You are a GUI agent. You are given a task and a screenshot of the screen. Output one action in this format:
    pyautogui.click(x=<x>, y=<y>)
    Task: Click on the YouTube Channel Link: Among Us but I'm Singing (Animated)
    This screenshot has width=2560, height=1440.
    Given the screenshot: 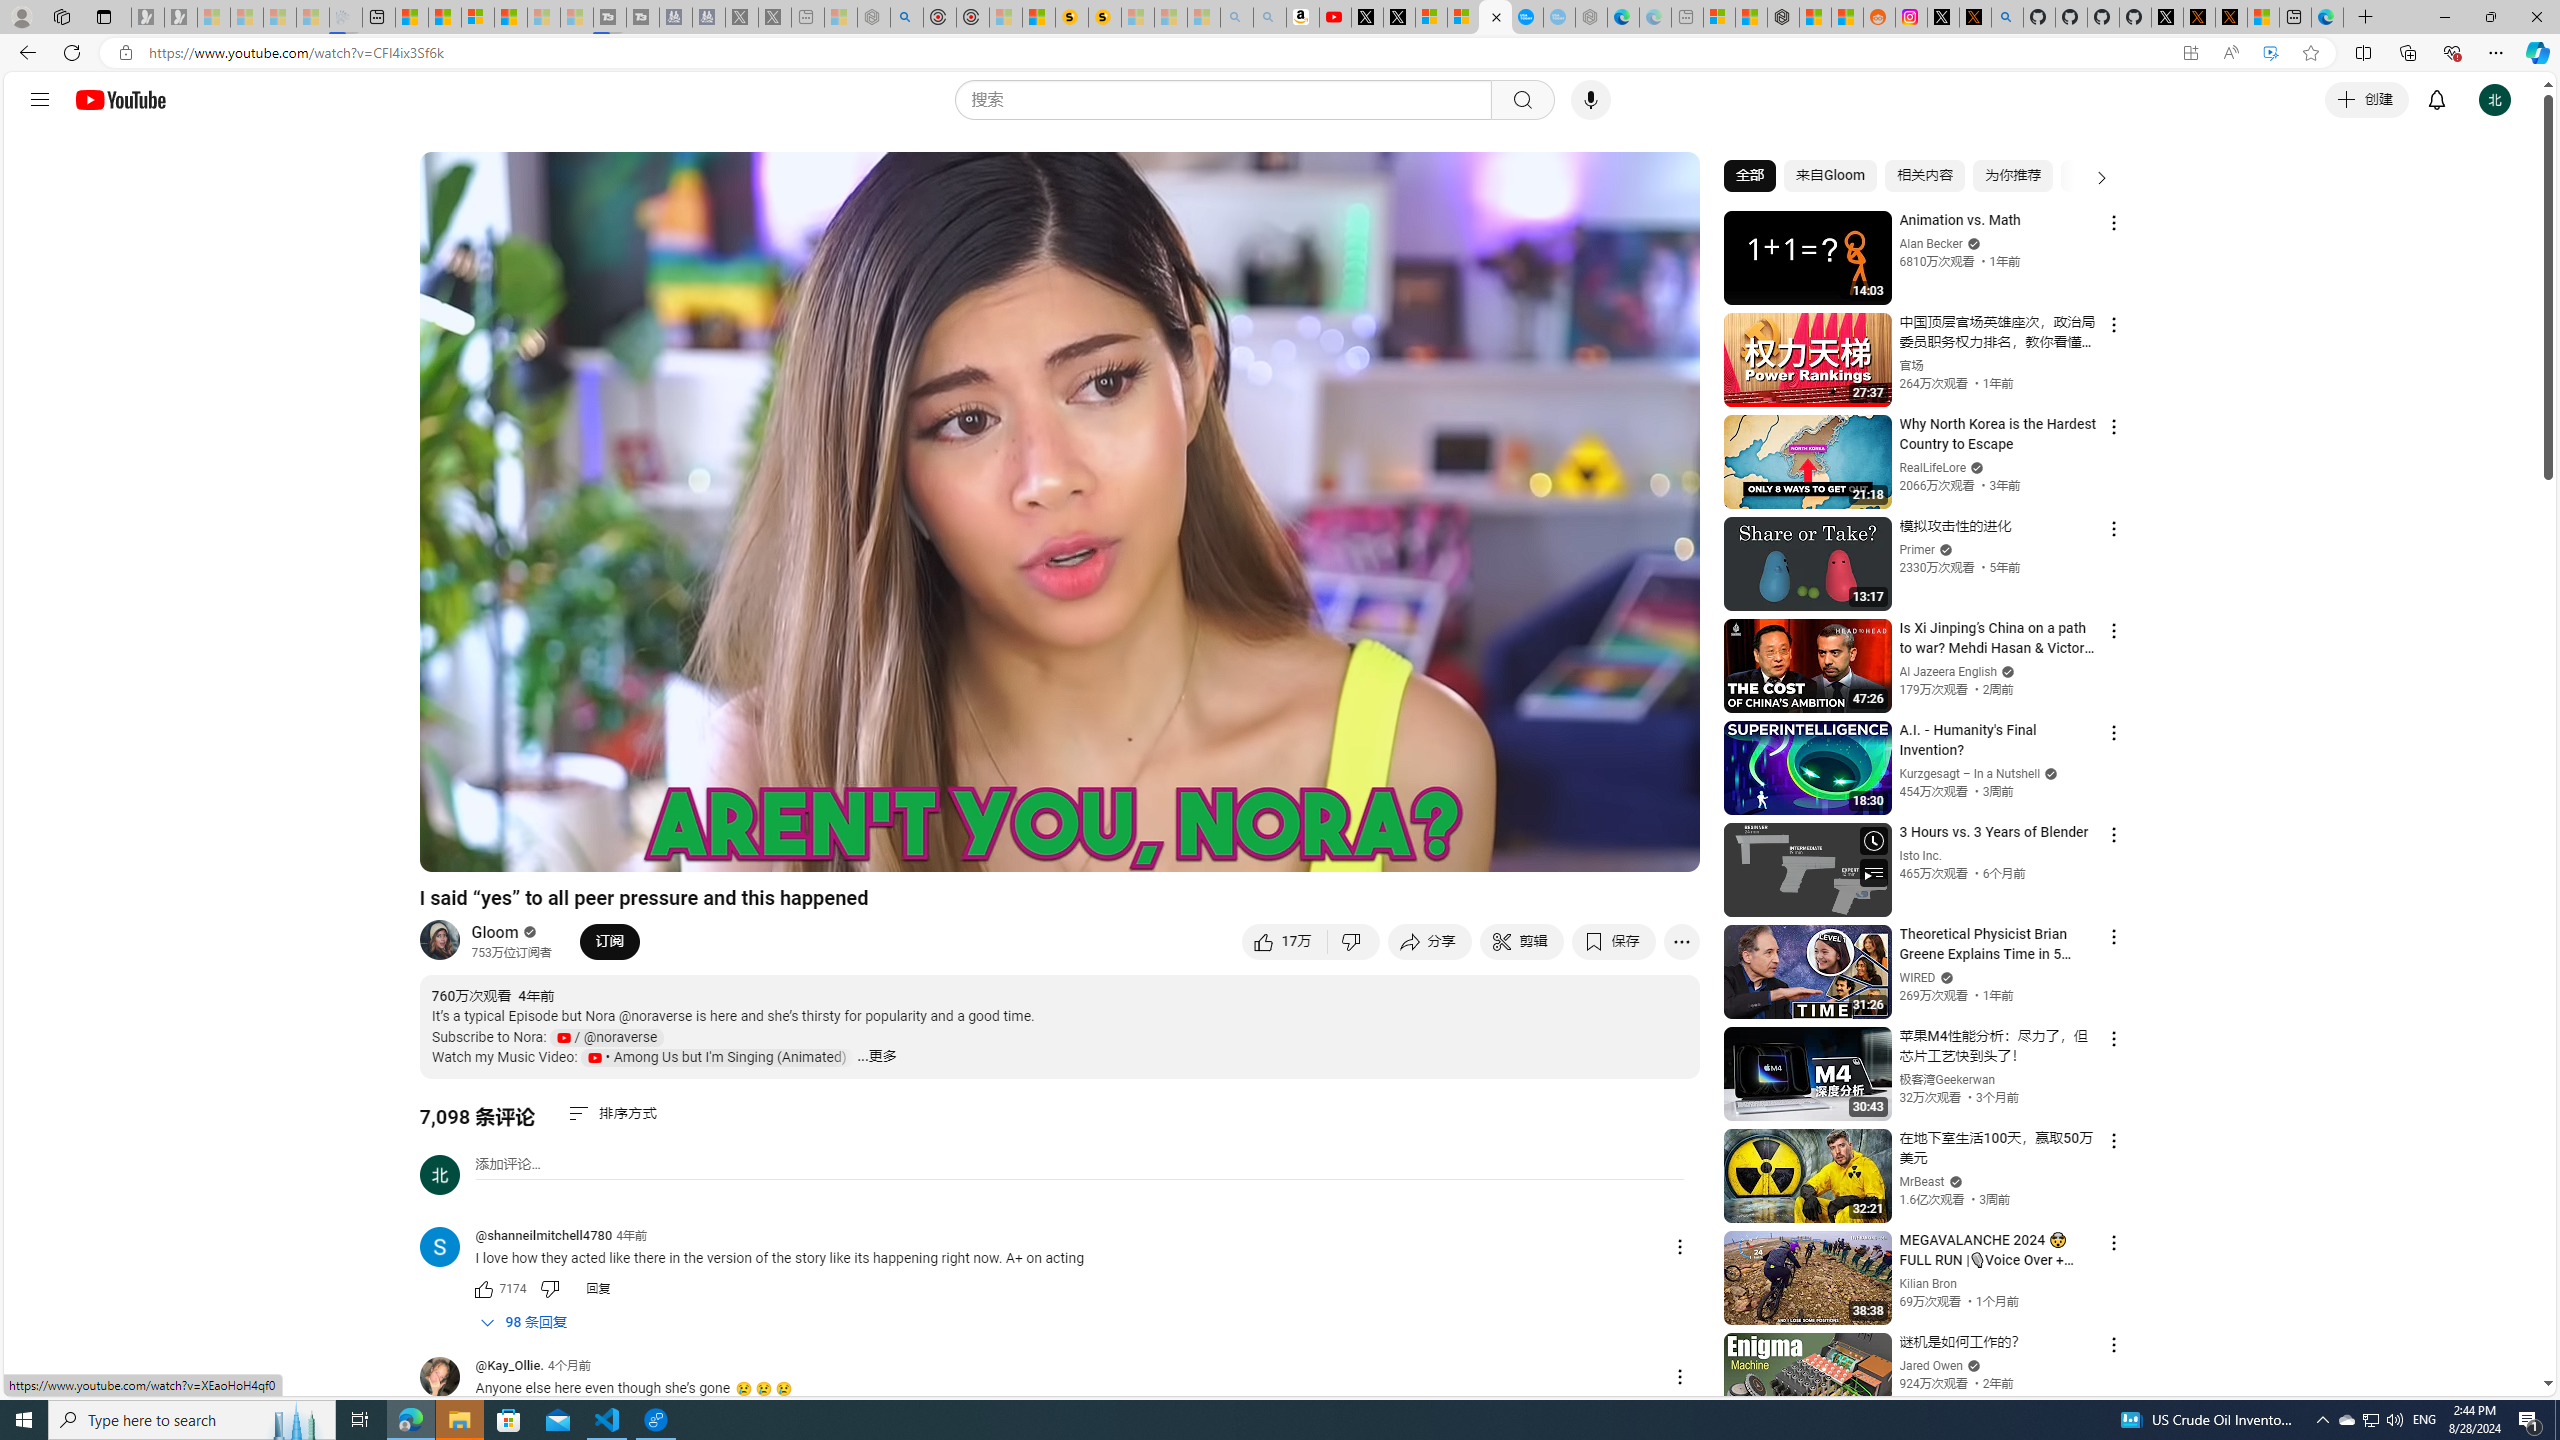 What is the action you would take?
    pyautogui.click(x=718, y=1058)
    